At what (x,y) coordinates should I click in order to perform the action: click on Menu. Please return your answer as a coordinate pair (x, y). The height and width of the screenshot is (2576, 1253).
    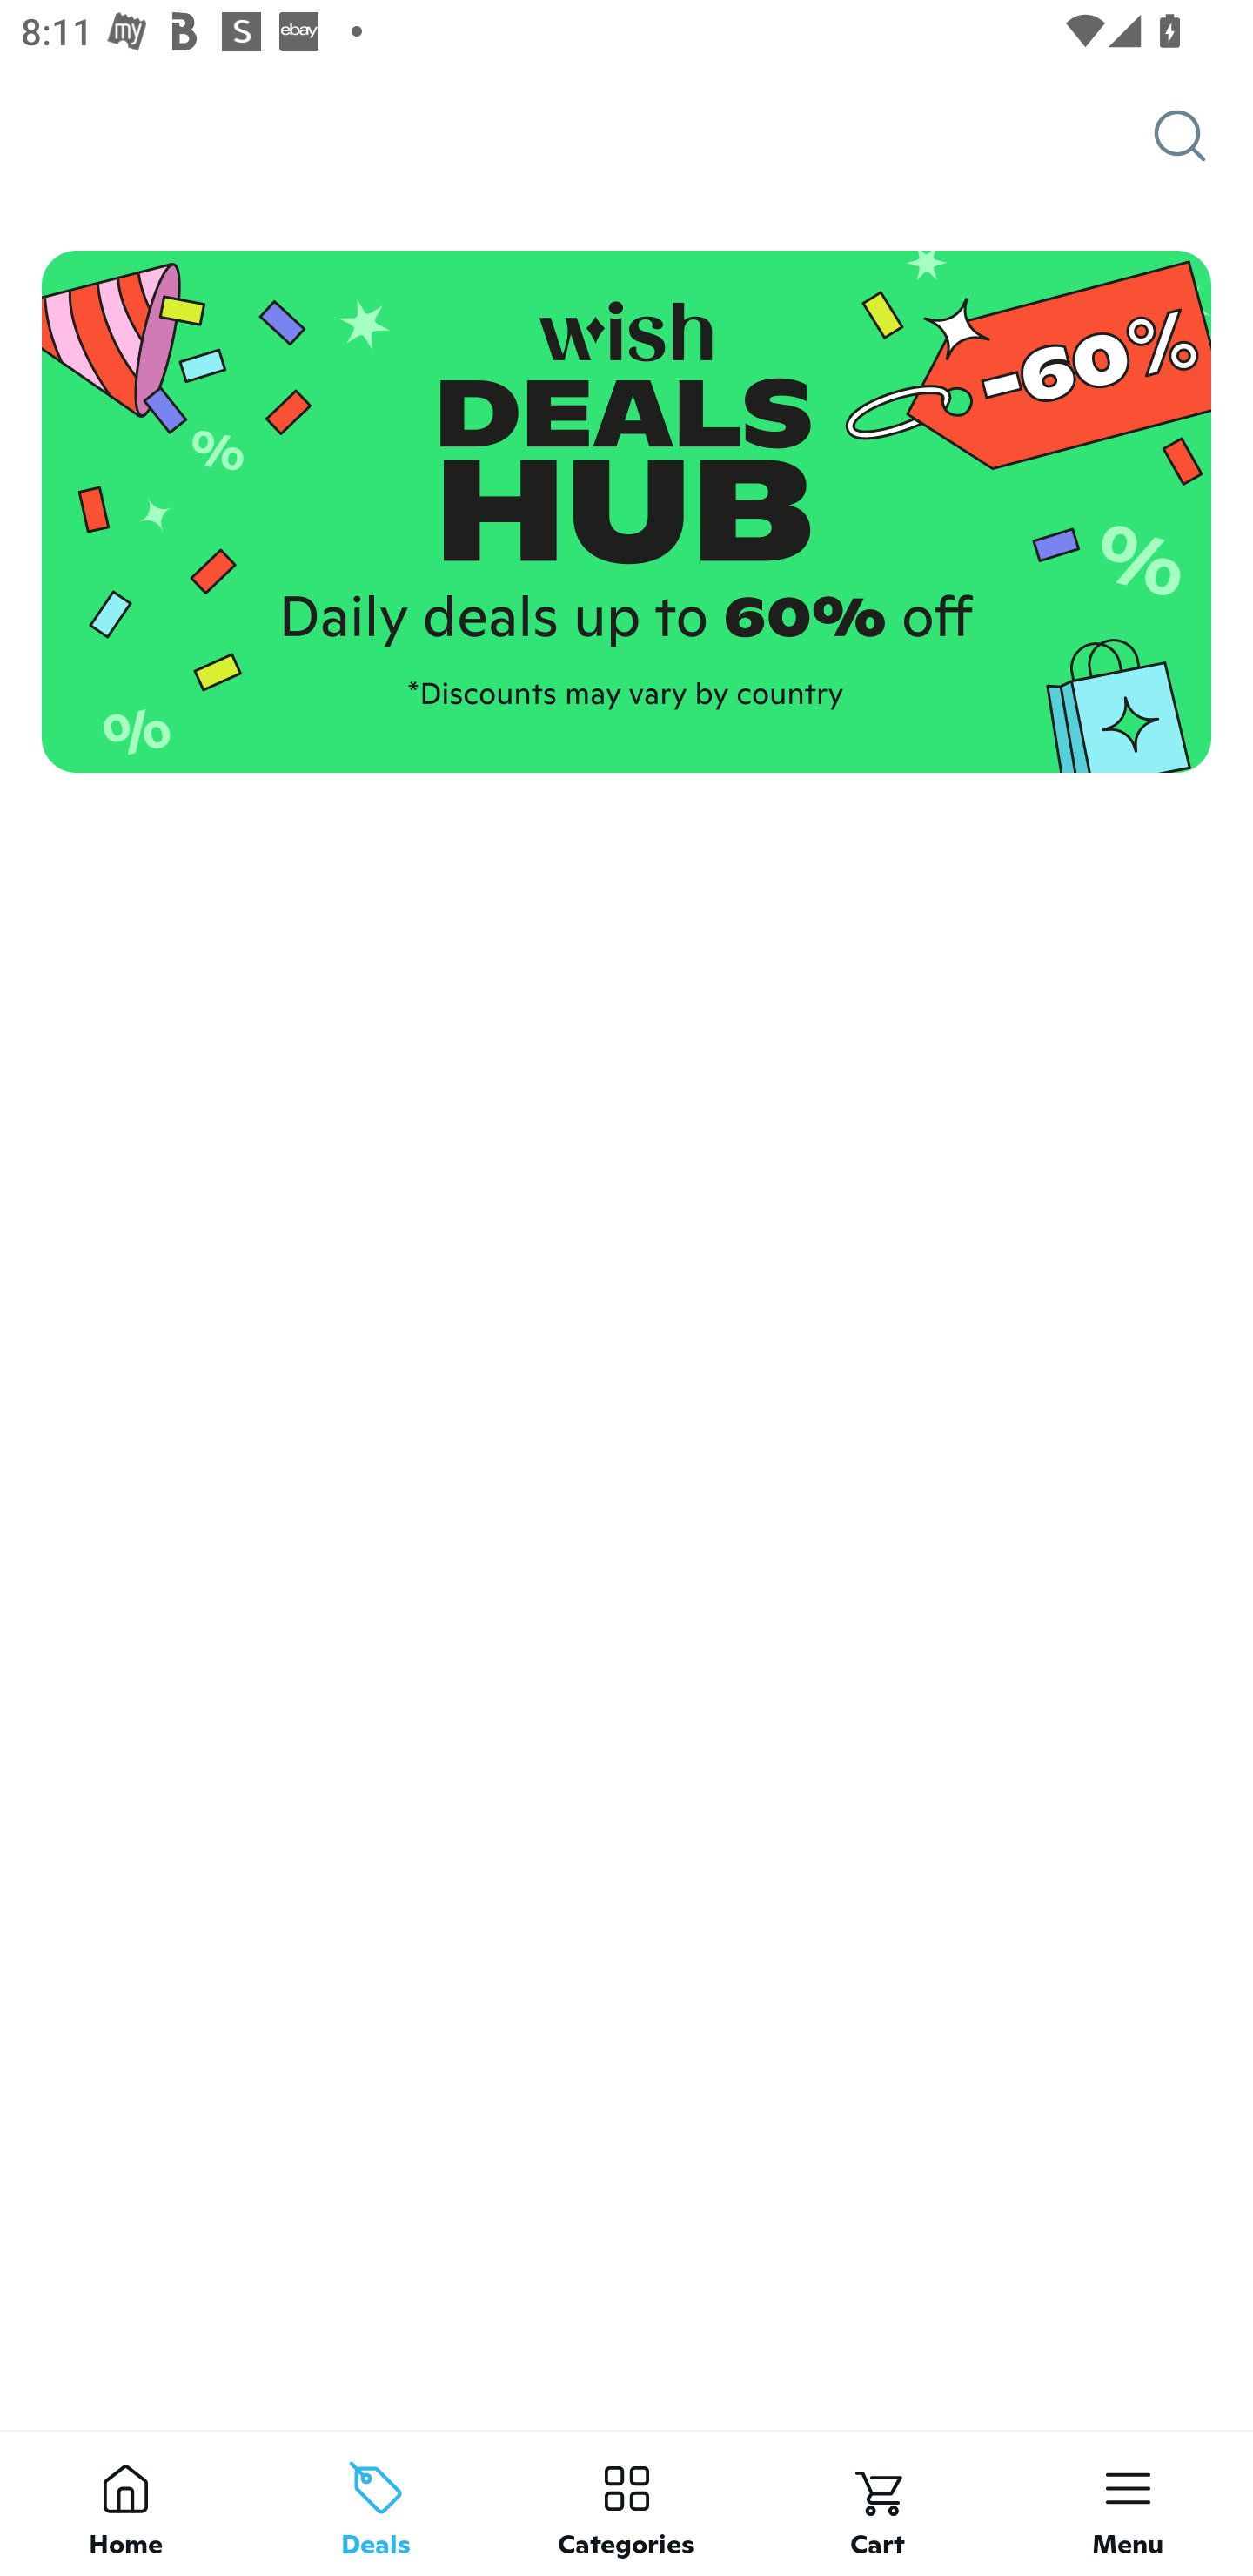
    Looking at the image, I should click on (1128, 2503).